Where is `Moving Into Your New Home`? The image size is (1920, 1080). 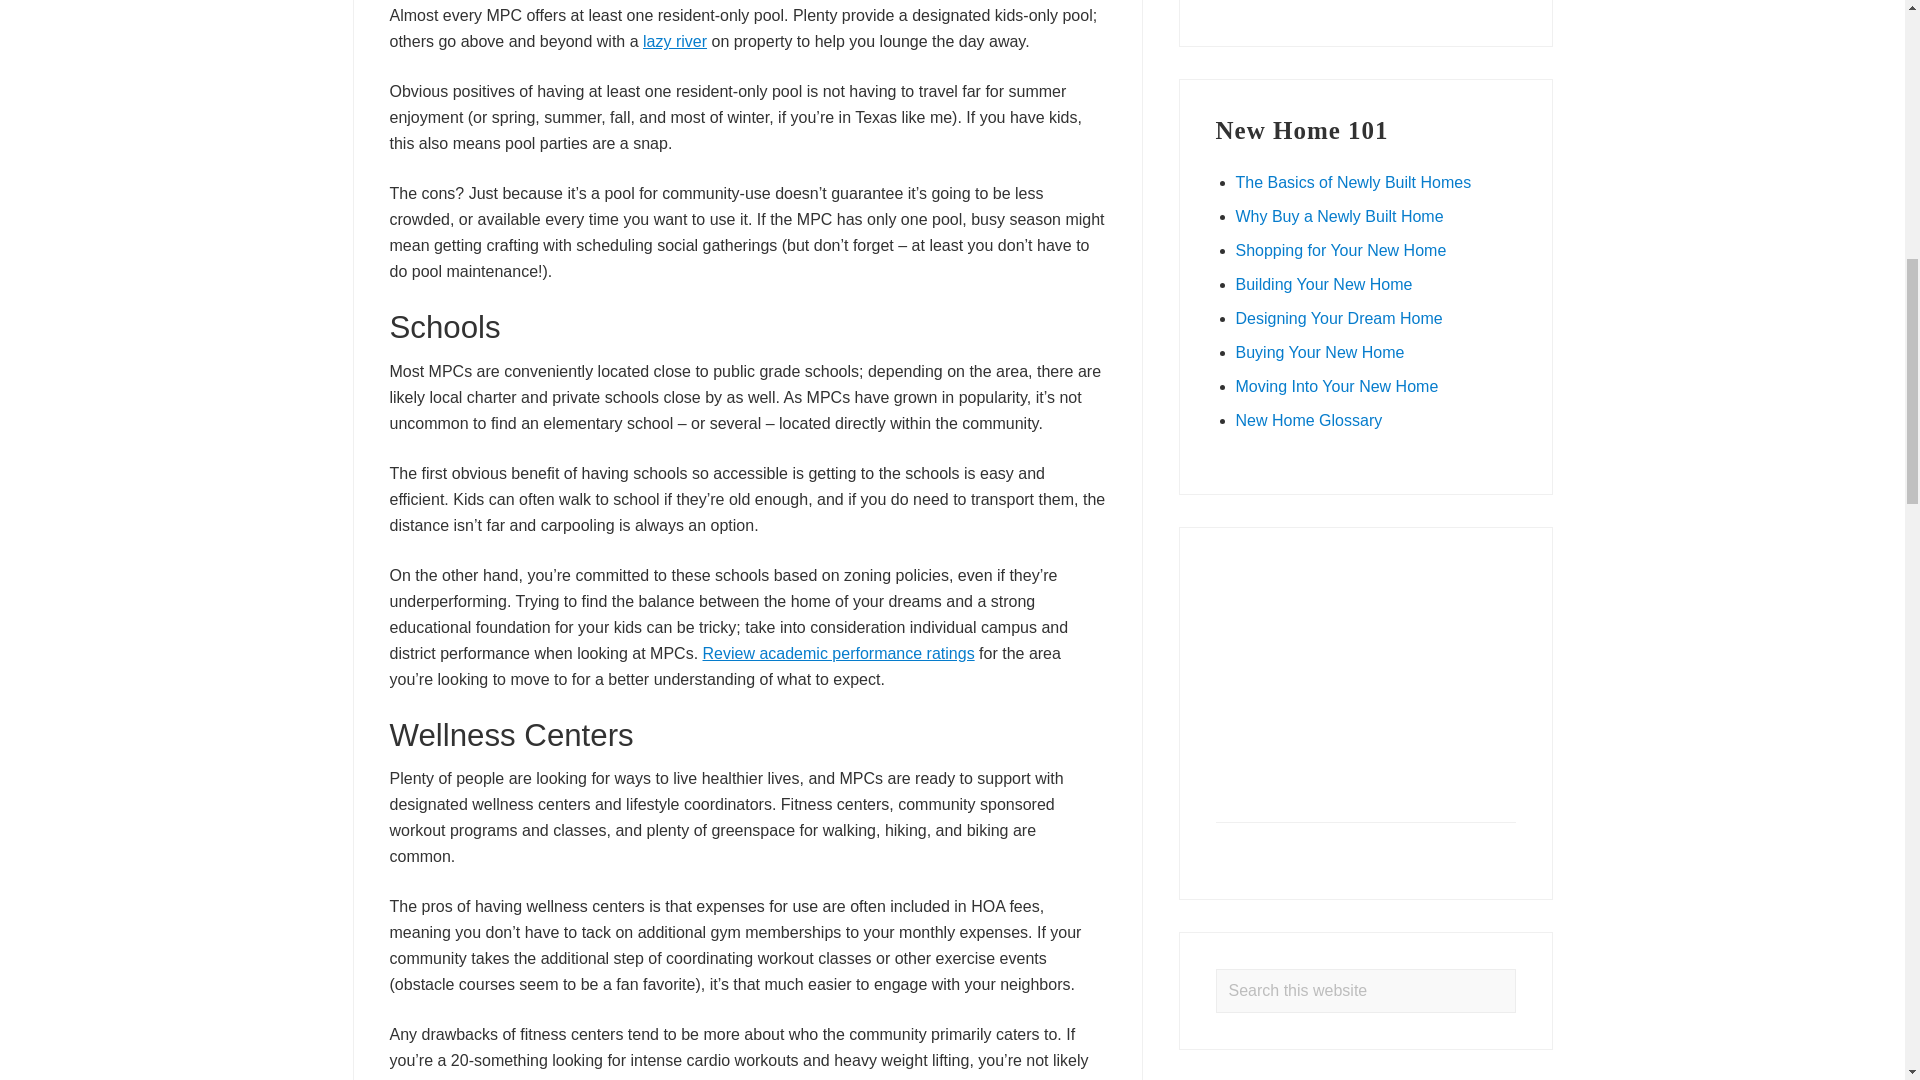
Moving Into Your New Home is located at coordinates (1337, 386).